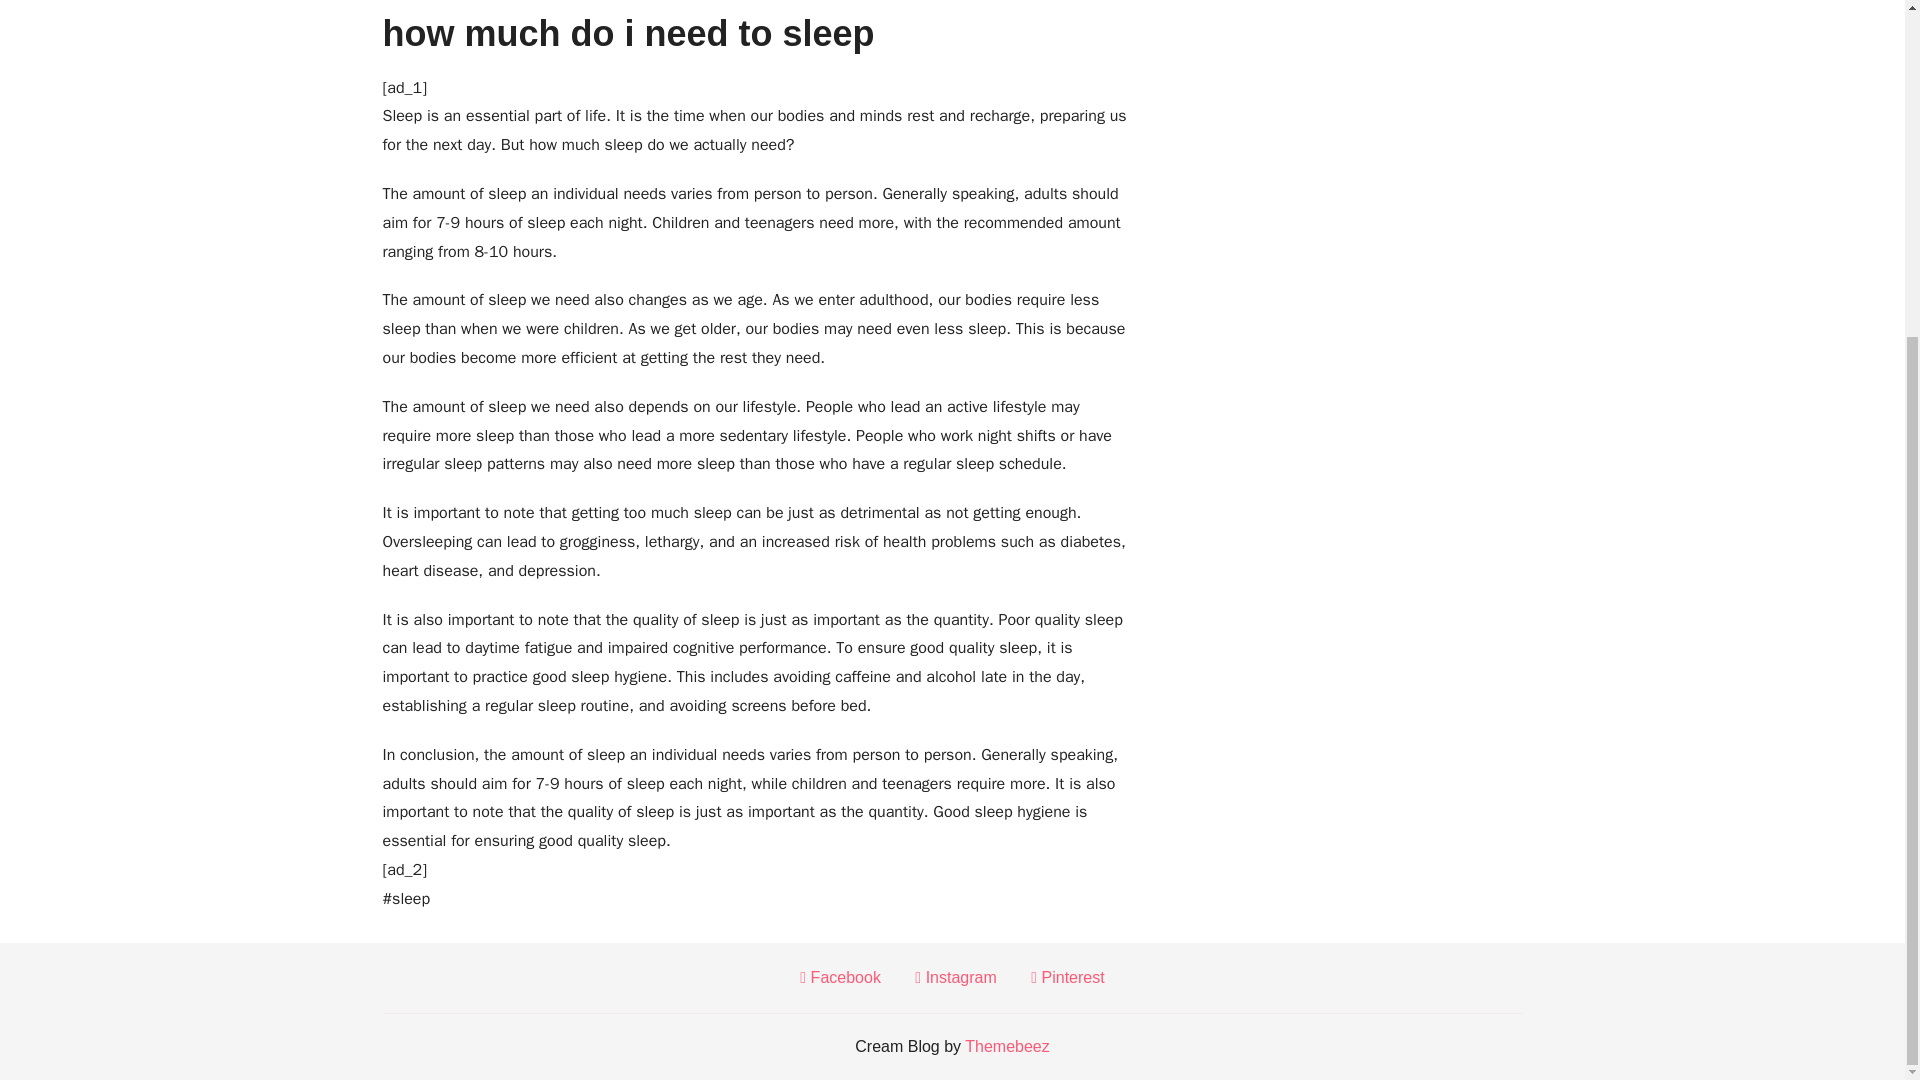 The height and width of the screenshot is (1080, 1920). Describe the element at coordinates (1068, 978) in the screenshot. I see `Pinterest` at that location.